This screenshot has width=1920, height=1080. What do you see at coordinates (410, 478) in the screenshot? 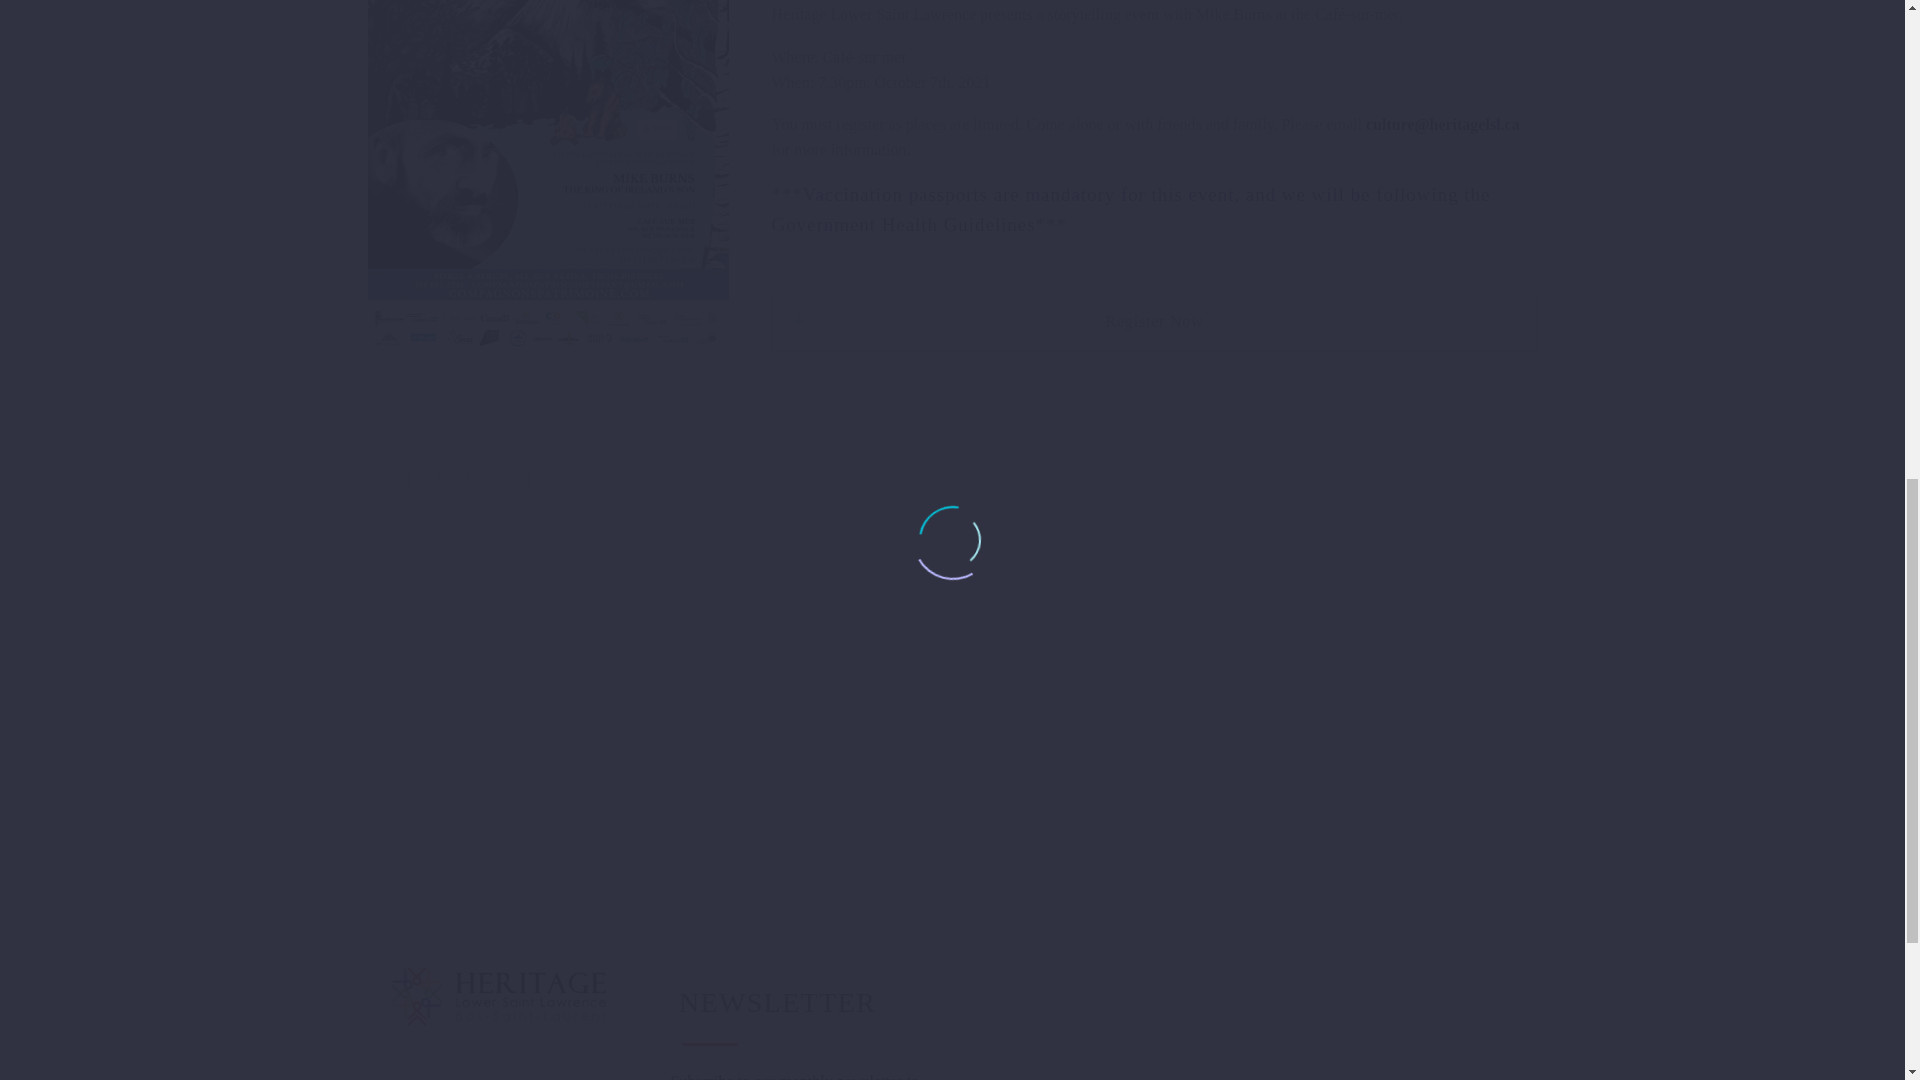
I see `Twitter` at bounding box center [410, 478].